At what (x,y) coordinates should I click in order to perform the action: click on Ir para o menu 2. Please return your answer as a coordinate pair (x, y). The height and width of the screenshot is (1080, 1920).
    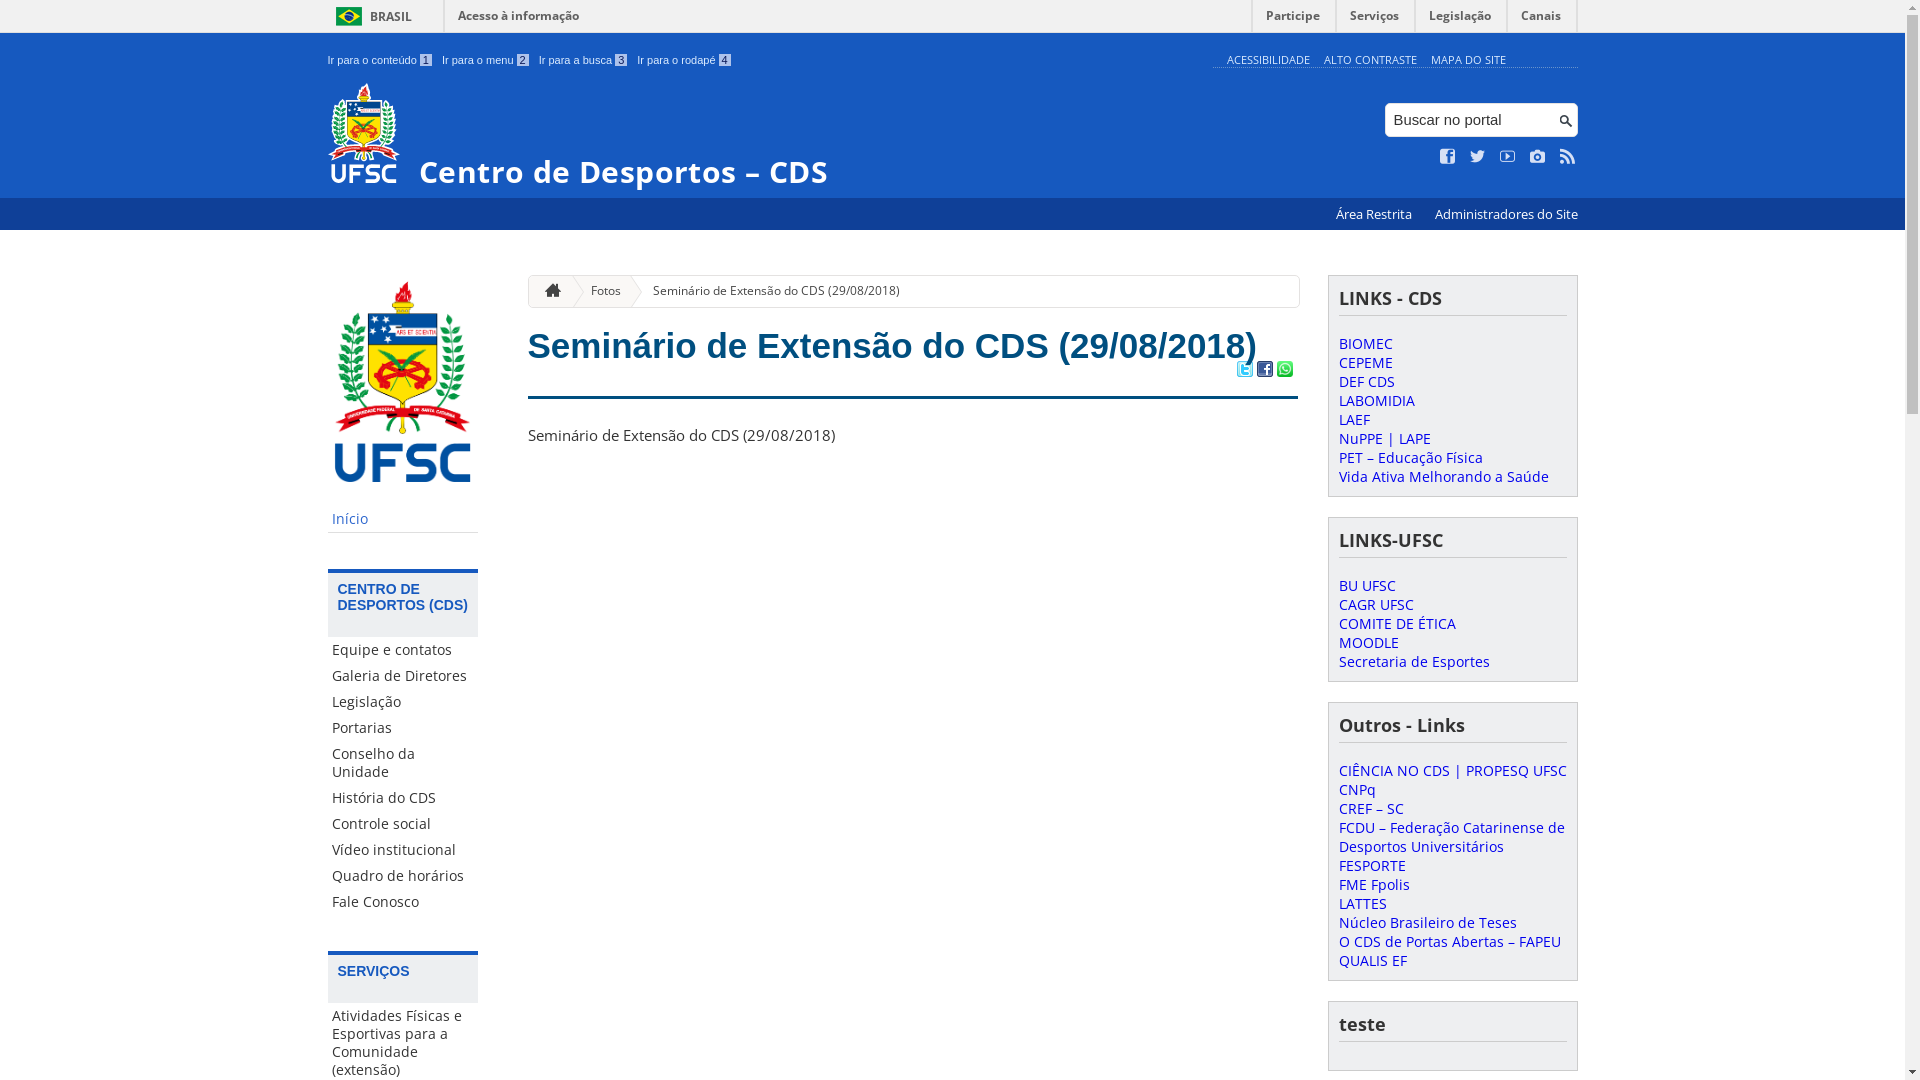
    Looking at the image, I should click on (486, 60).